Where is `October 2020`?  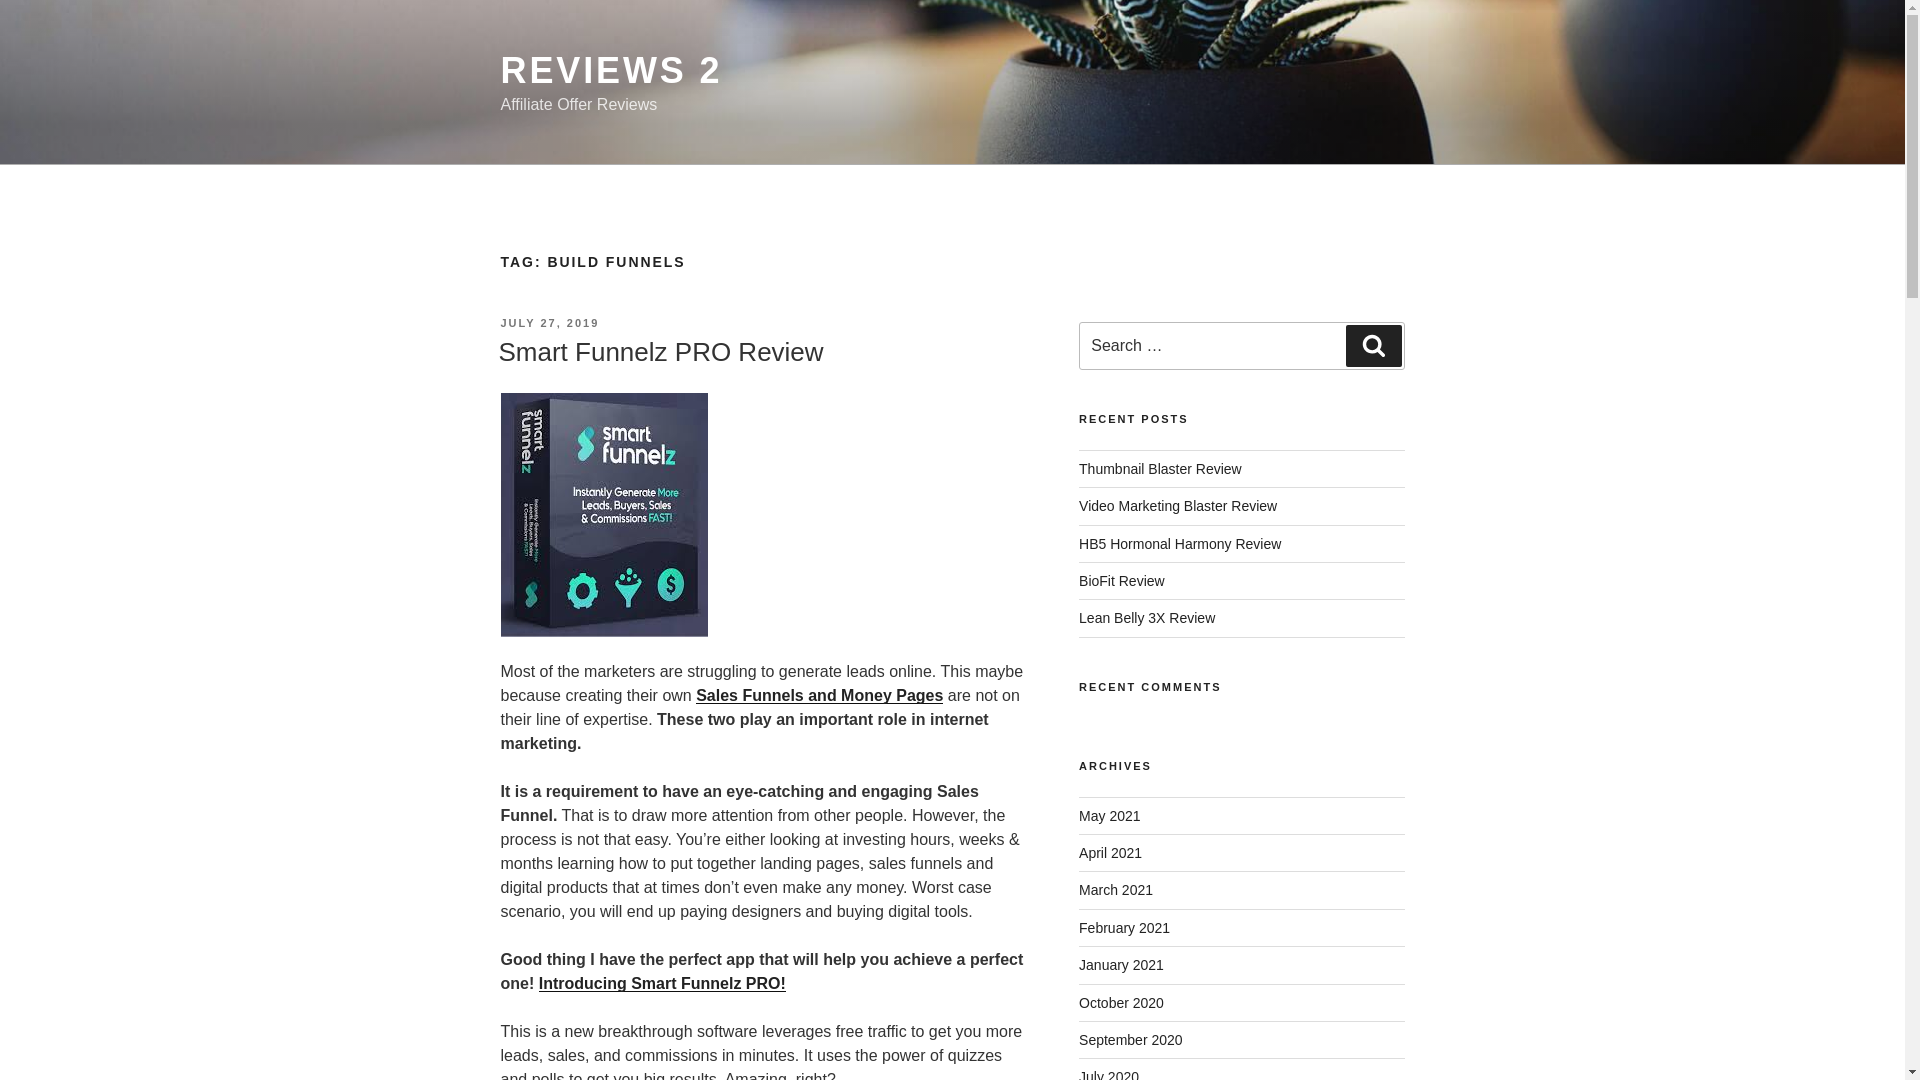
October 2020 is located at coordinates (1121, 1002).